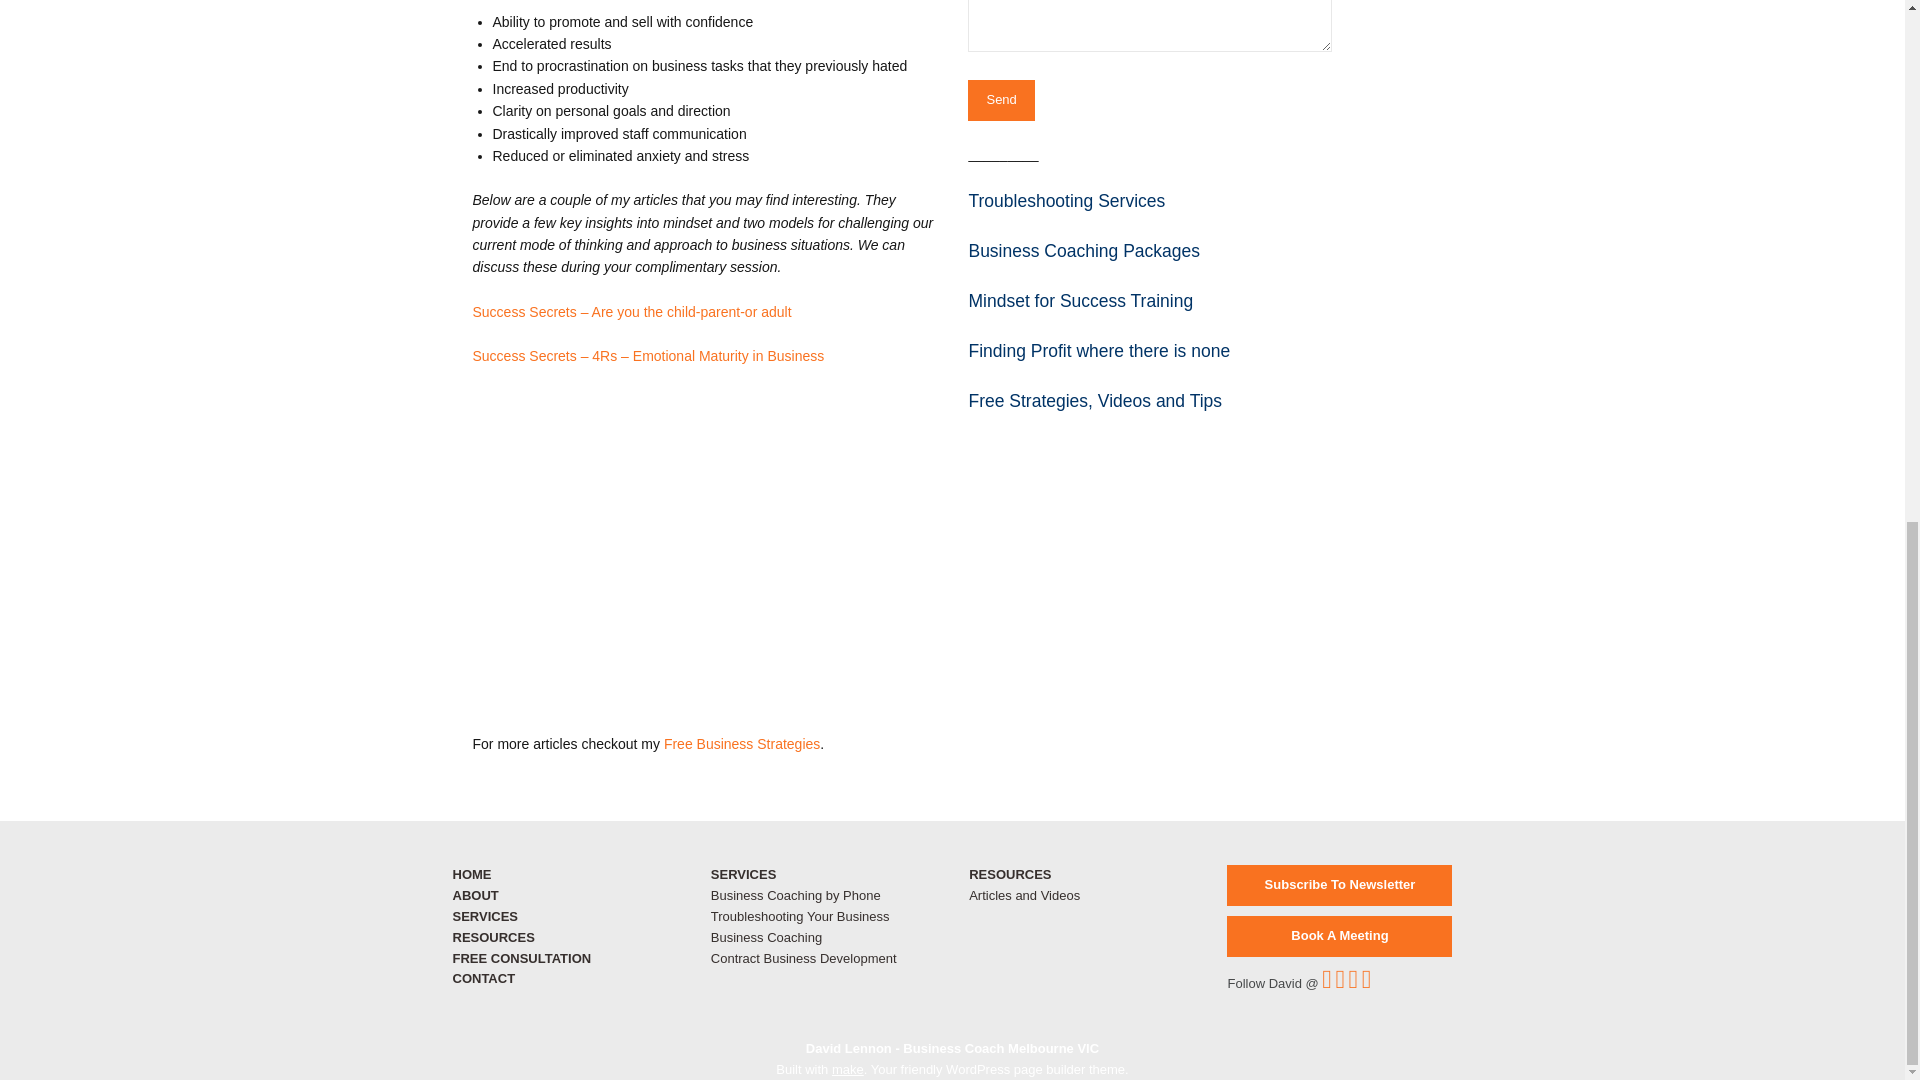 This screenshot has height=1080, width=1920. Describe the element at coordinates (521, 958) in the screenshot. I see `FREE CONSULTATION` at that location.